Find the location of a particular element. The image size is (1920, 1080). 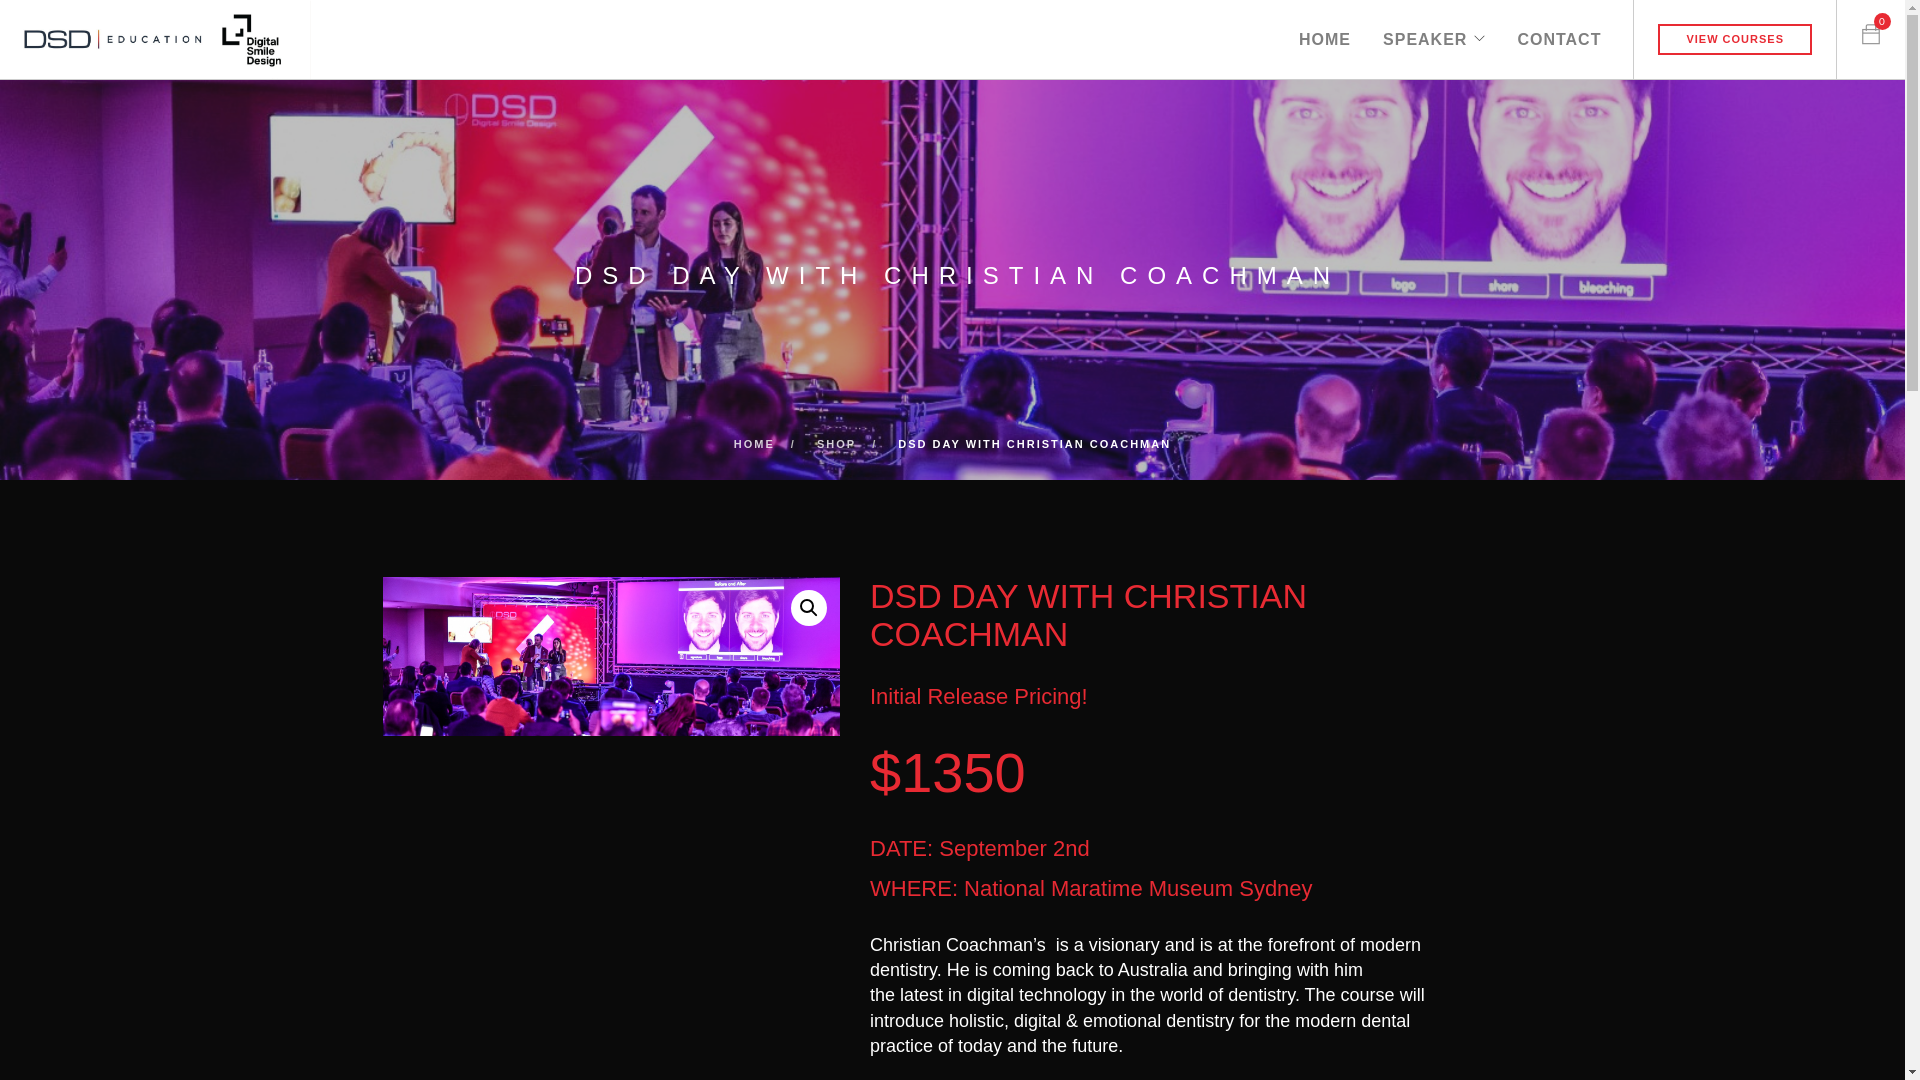

CONTACT is located at coordinates (1559, 28).